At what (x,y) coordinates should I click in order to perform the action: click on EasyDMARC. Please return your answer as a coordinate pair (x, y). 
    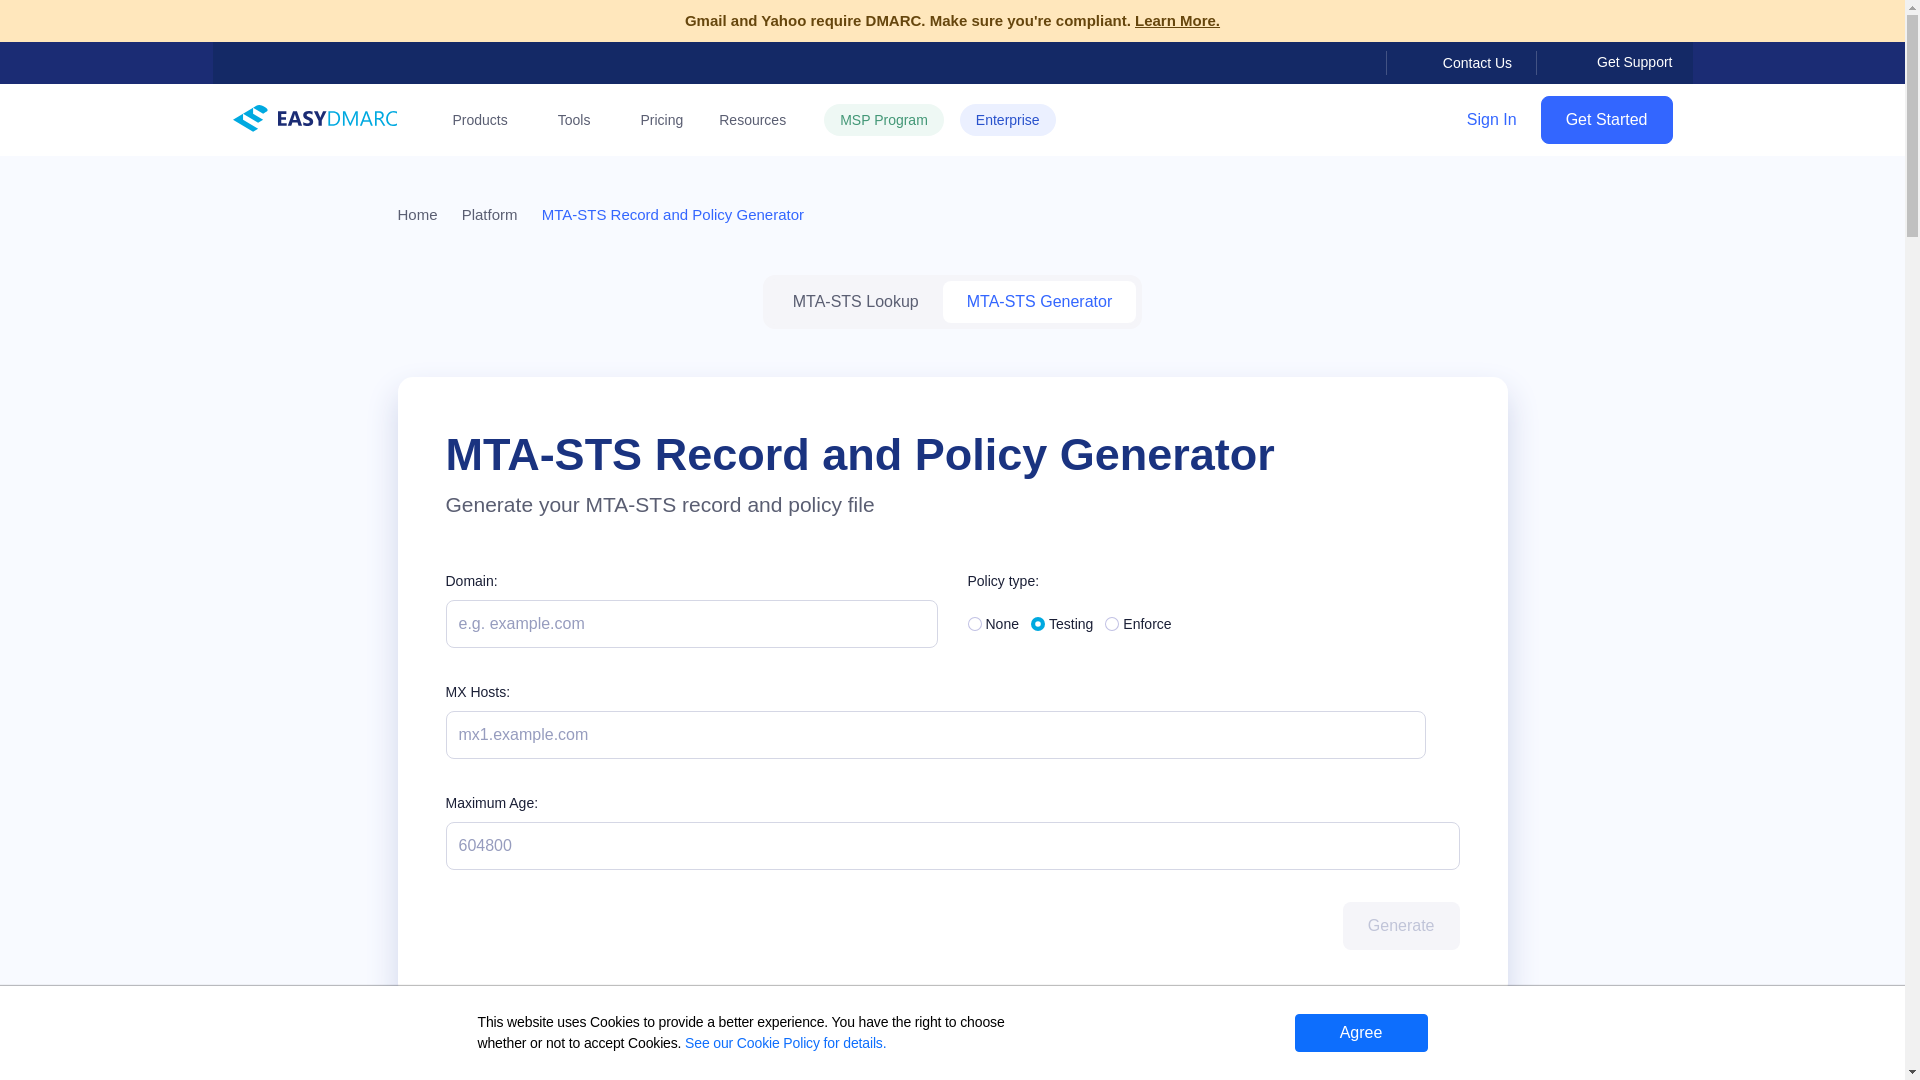
    Looking at the image, I should click on (316, 118).